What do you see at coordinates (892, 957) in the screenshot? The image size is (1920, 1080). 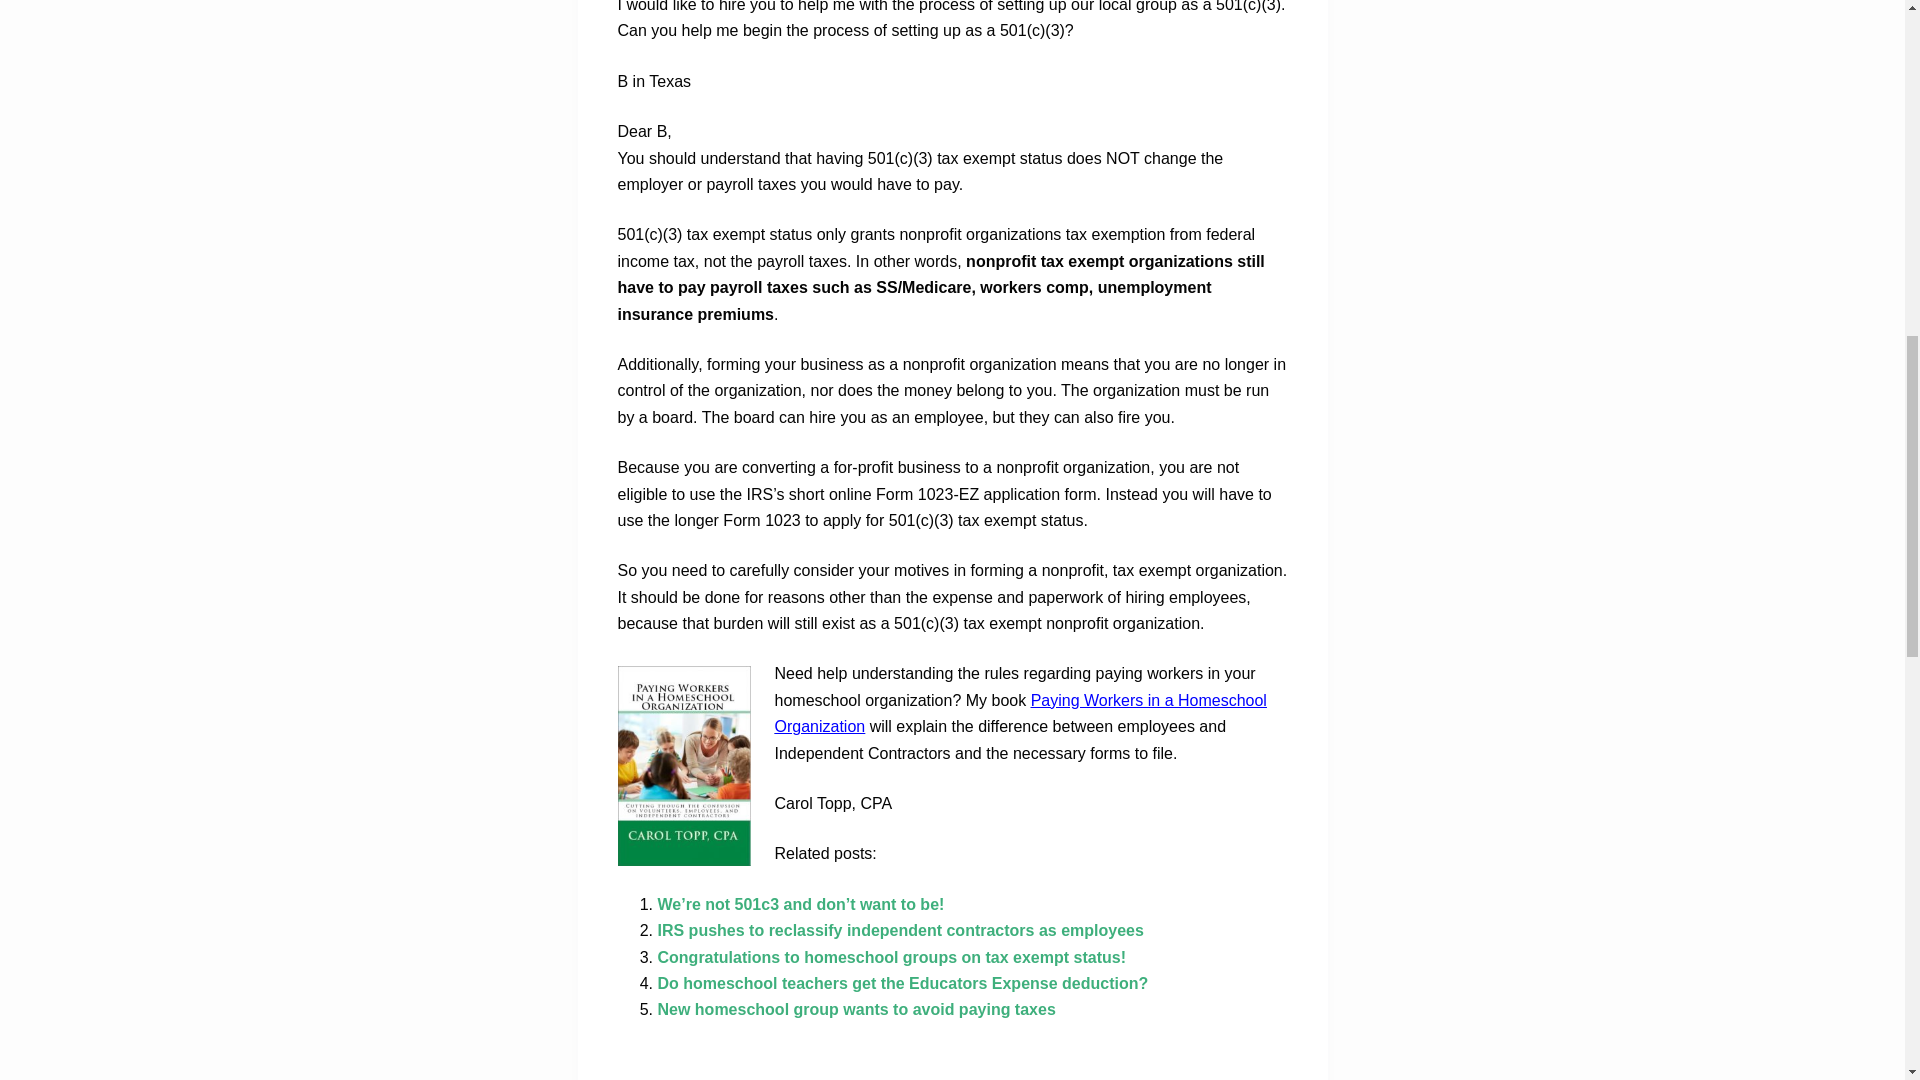 I see `Congratulations to homeschool groups on tax exempt status!` at bounding box center [892, 957].